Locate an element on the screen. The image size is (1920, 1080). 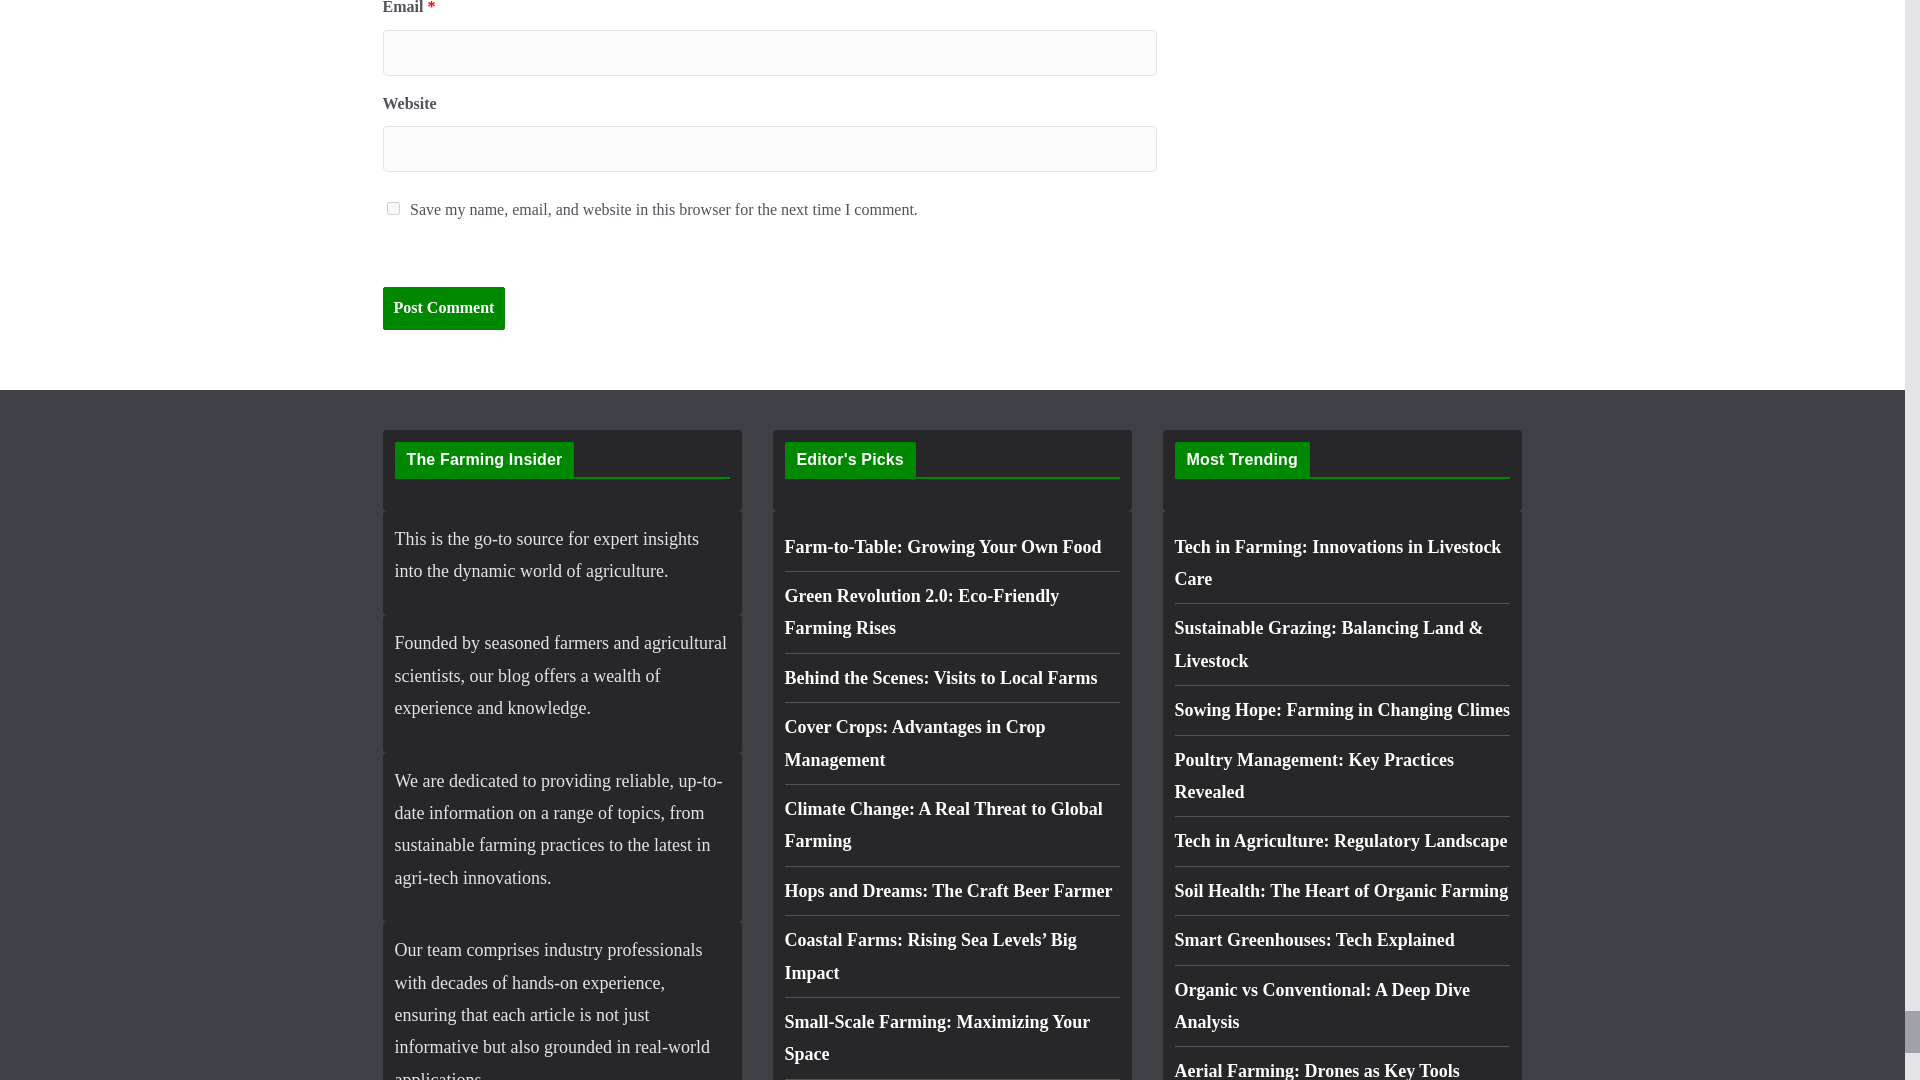
yes is located at coordinates (392, 208).